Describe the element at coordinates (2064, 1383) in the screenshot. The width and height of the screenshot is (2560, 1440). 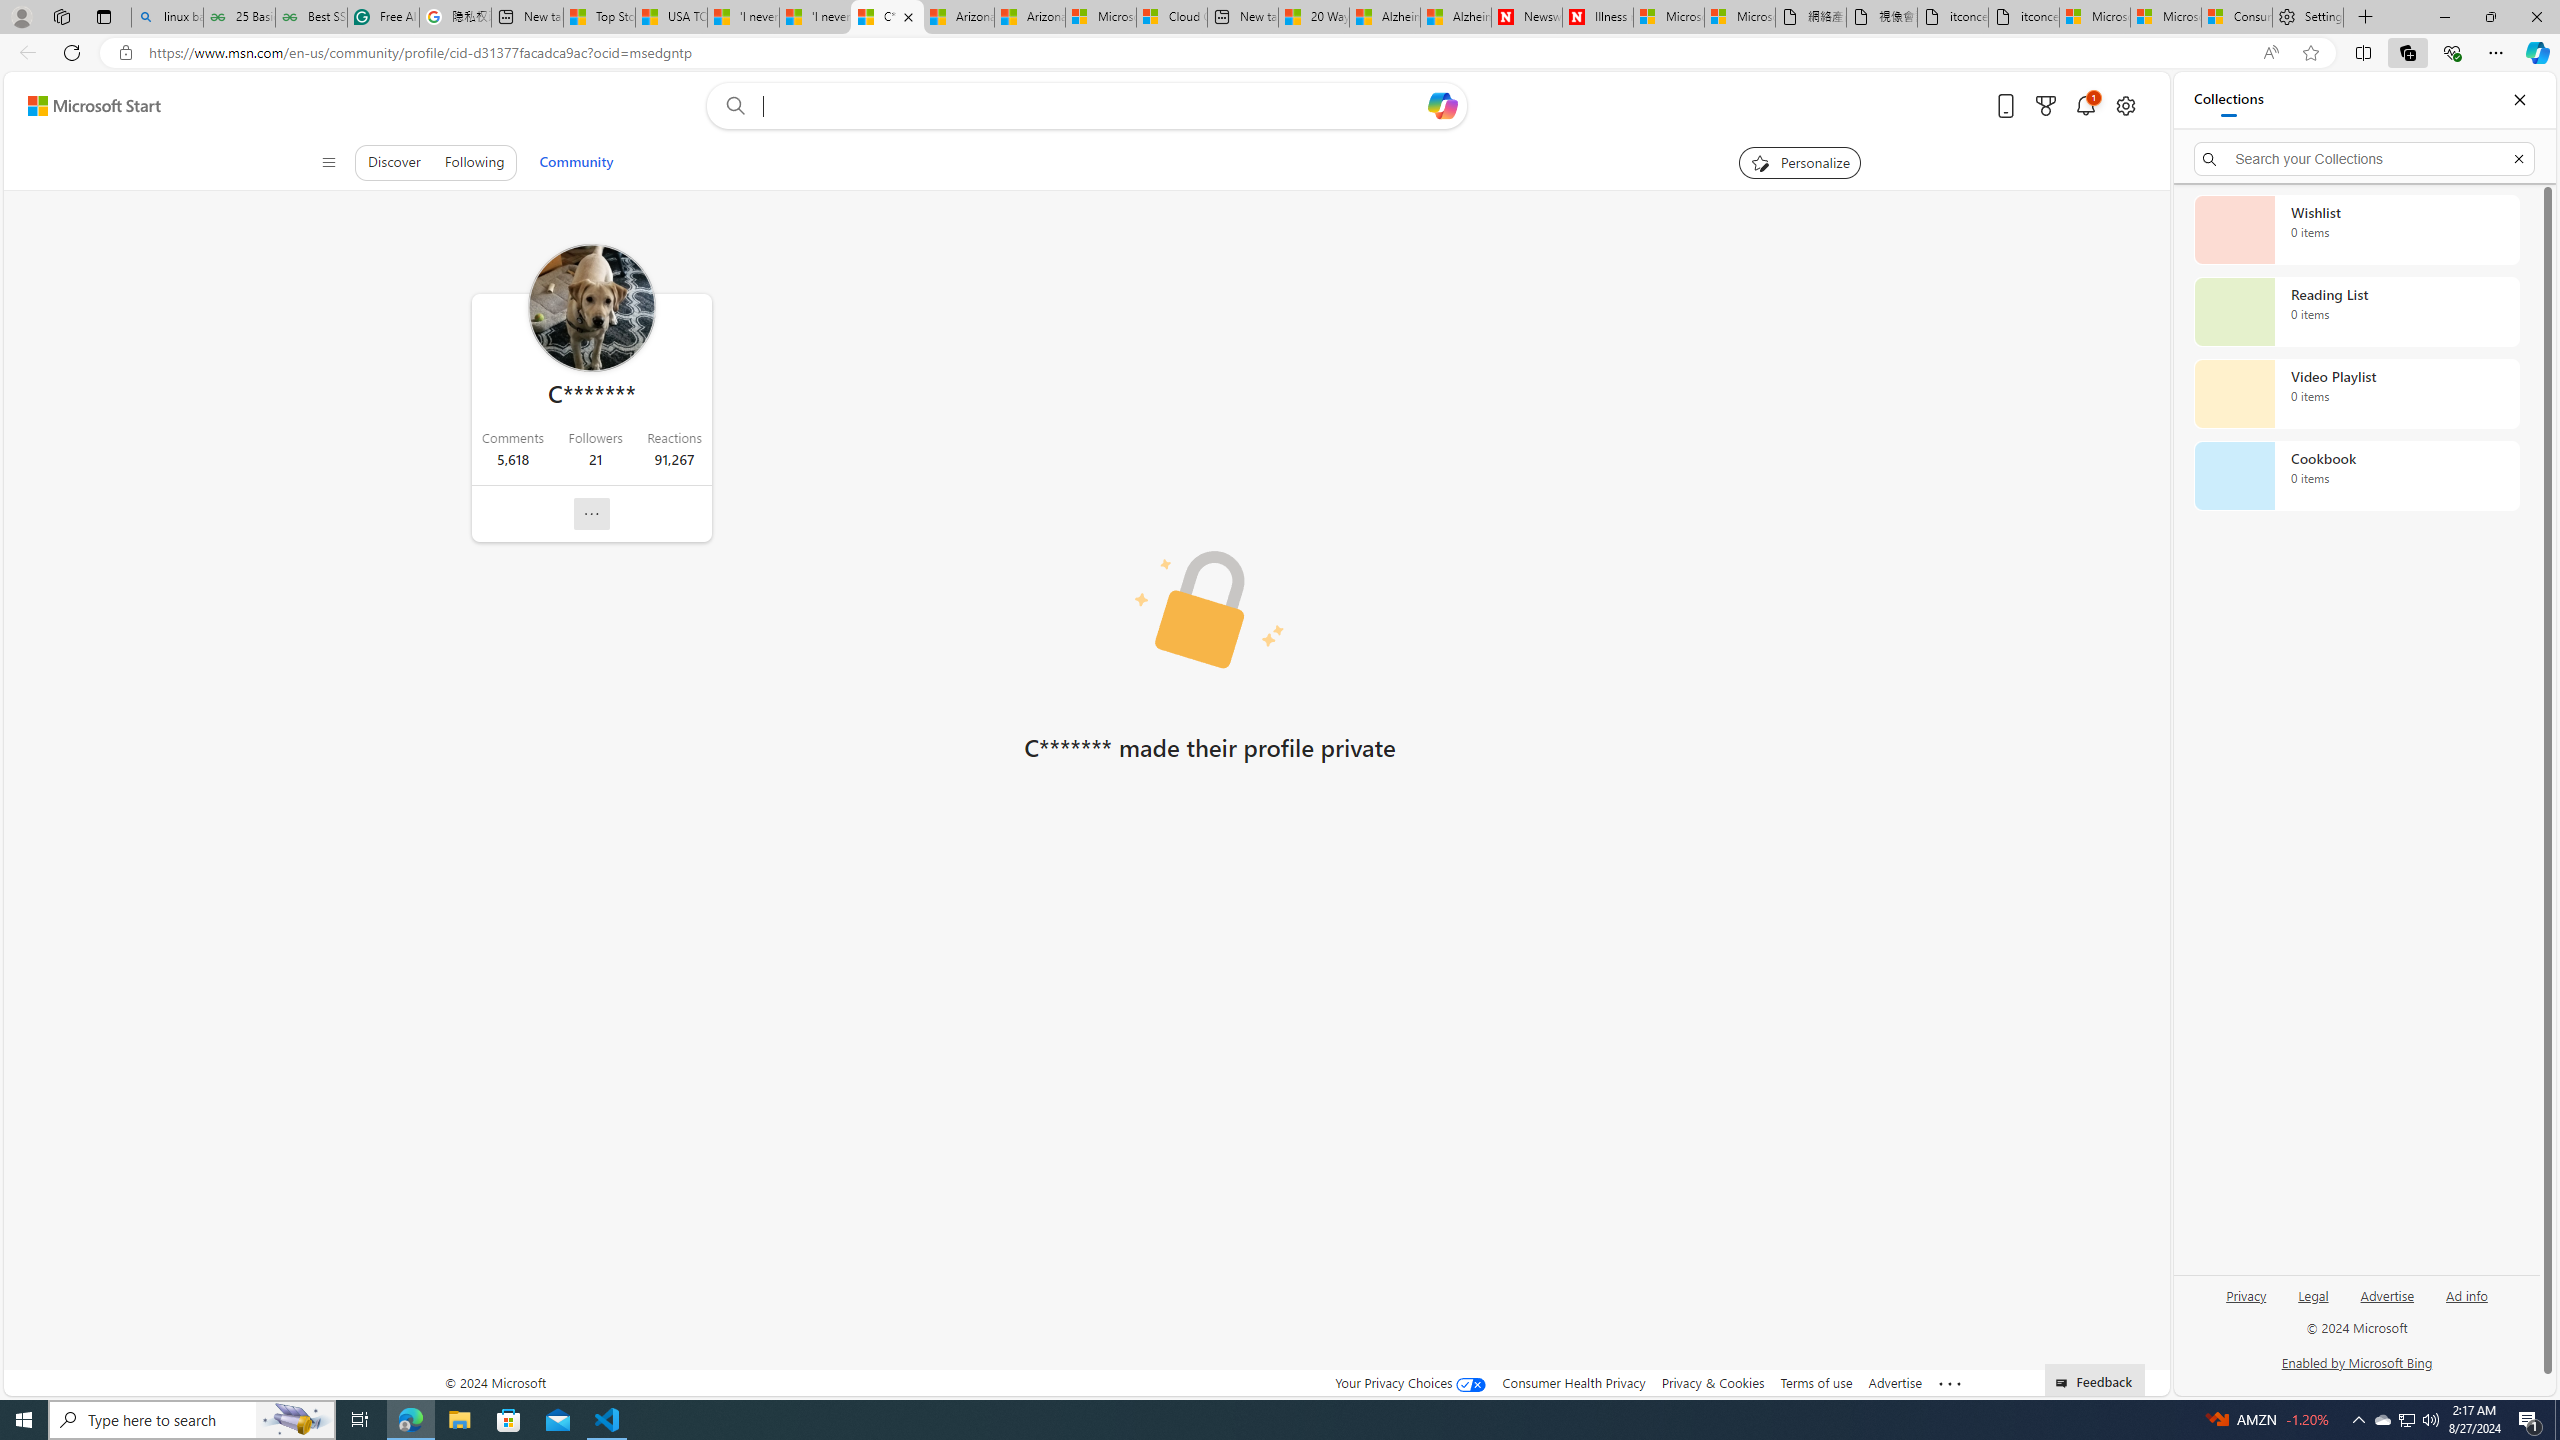
I see `Class: feedback_link_icon-DS-EntryPoint1-1` at that location.